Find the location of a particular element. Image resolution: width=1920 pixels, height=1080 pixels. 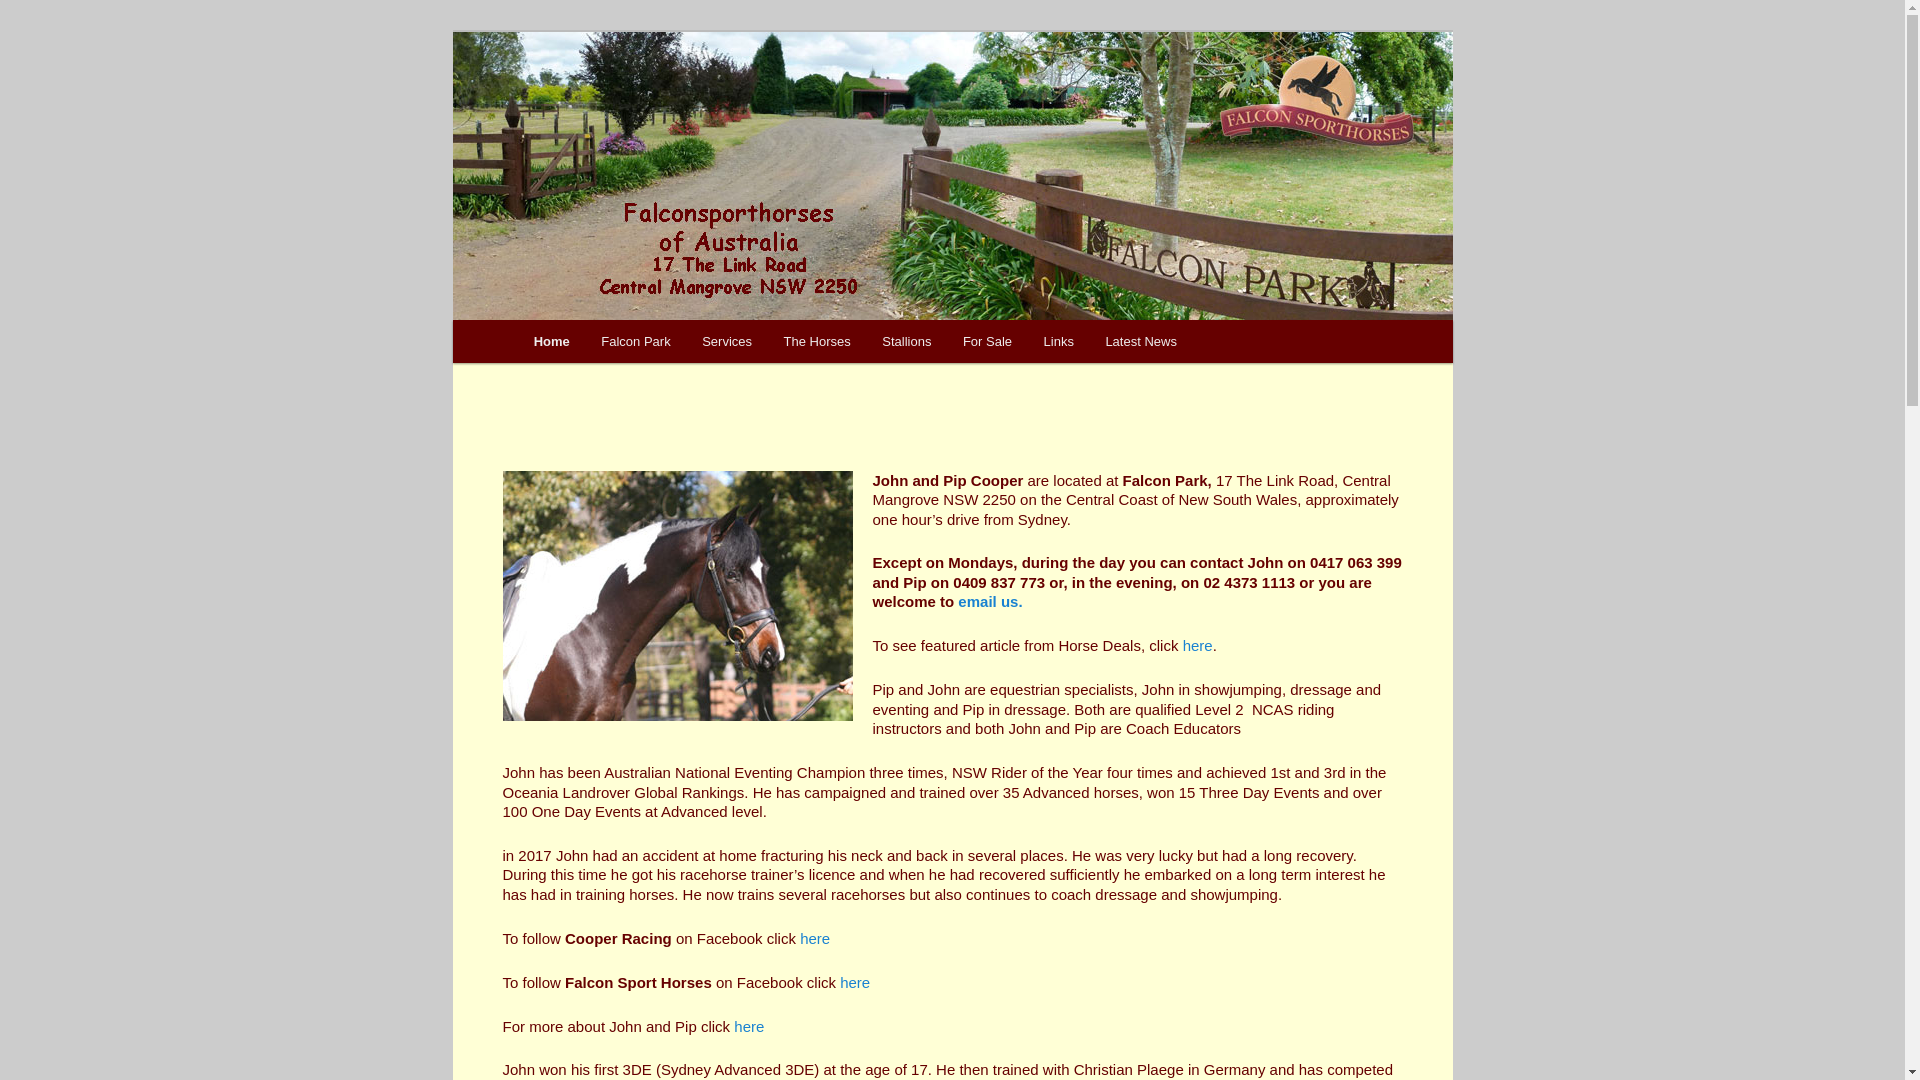

email us. is located at coordinates (990, 602).